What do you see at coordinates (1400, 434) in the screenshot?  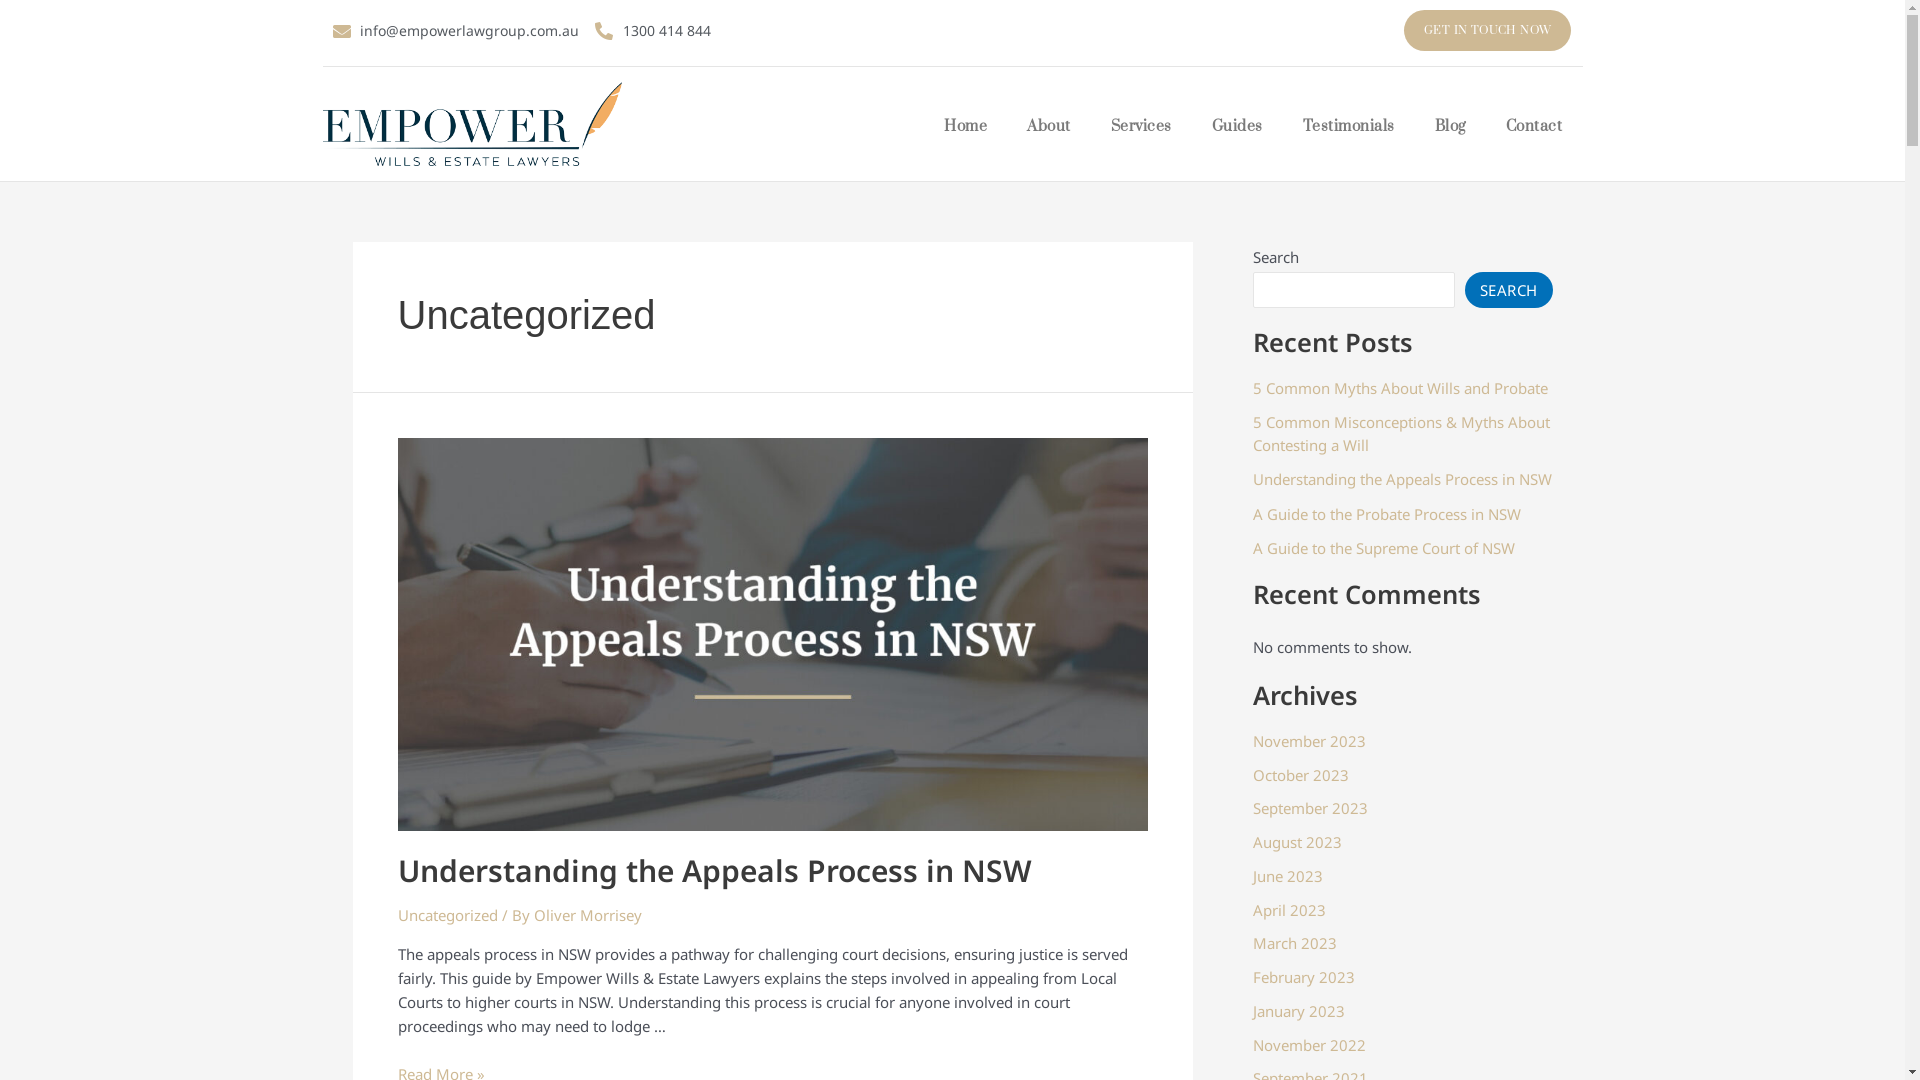 I see `5 Common Misconceptions & Myths About Contesting a Will` at bounding box center [1400, 434].